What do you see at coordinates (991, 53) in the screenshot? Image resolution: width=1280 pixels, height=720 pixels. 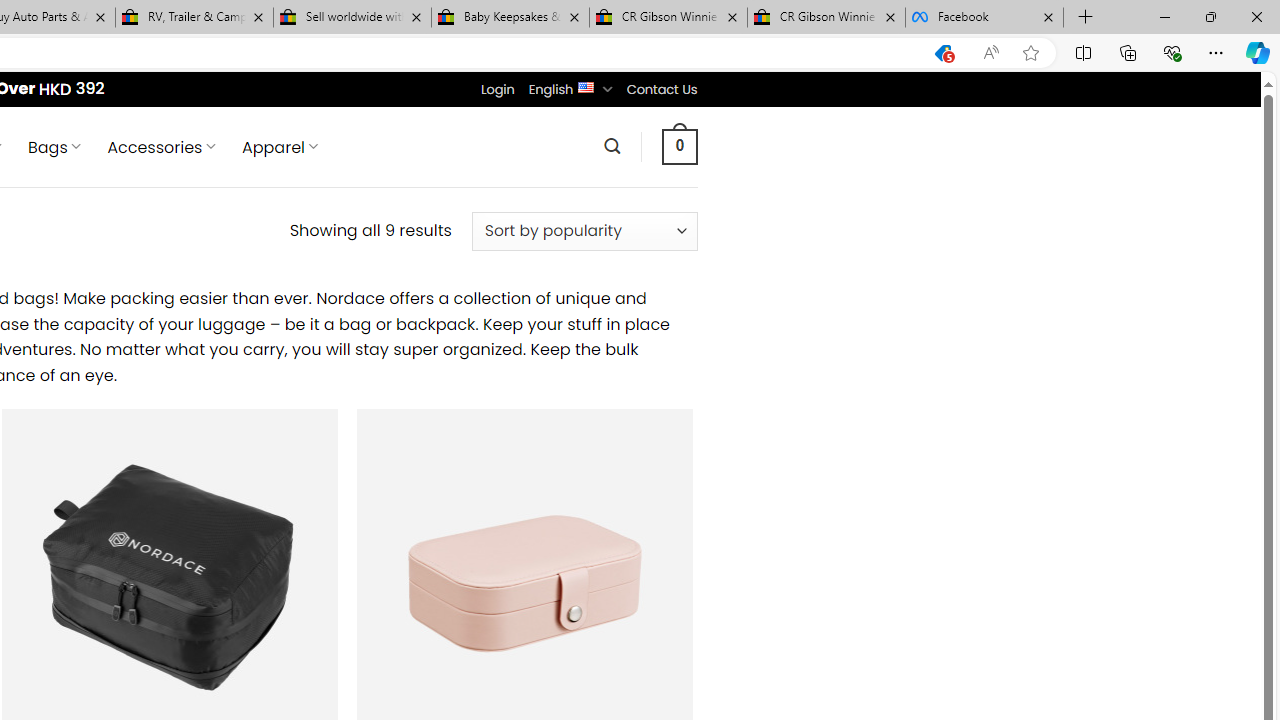 I see `Read aloud this page (Ctrl+Shift+U)` at bounding box center [991, 53].